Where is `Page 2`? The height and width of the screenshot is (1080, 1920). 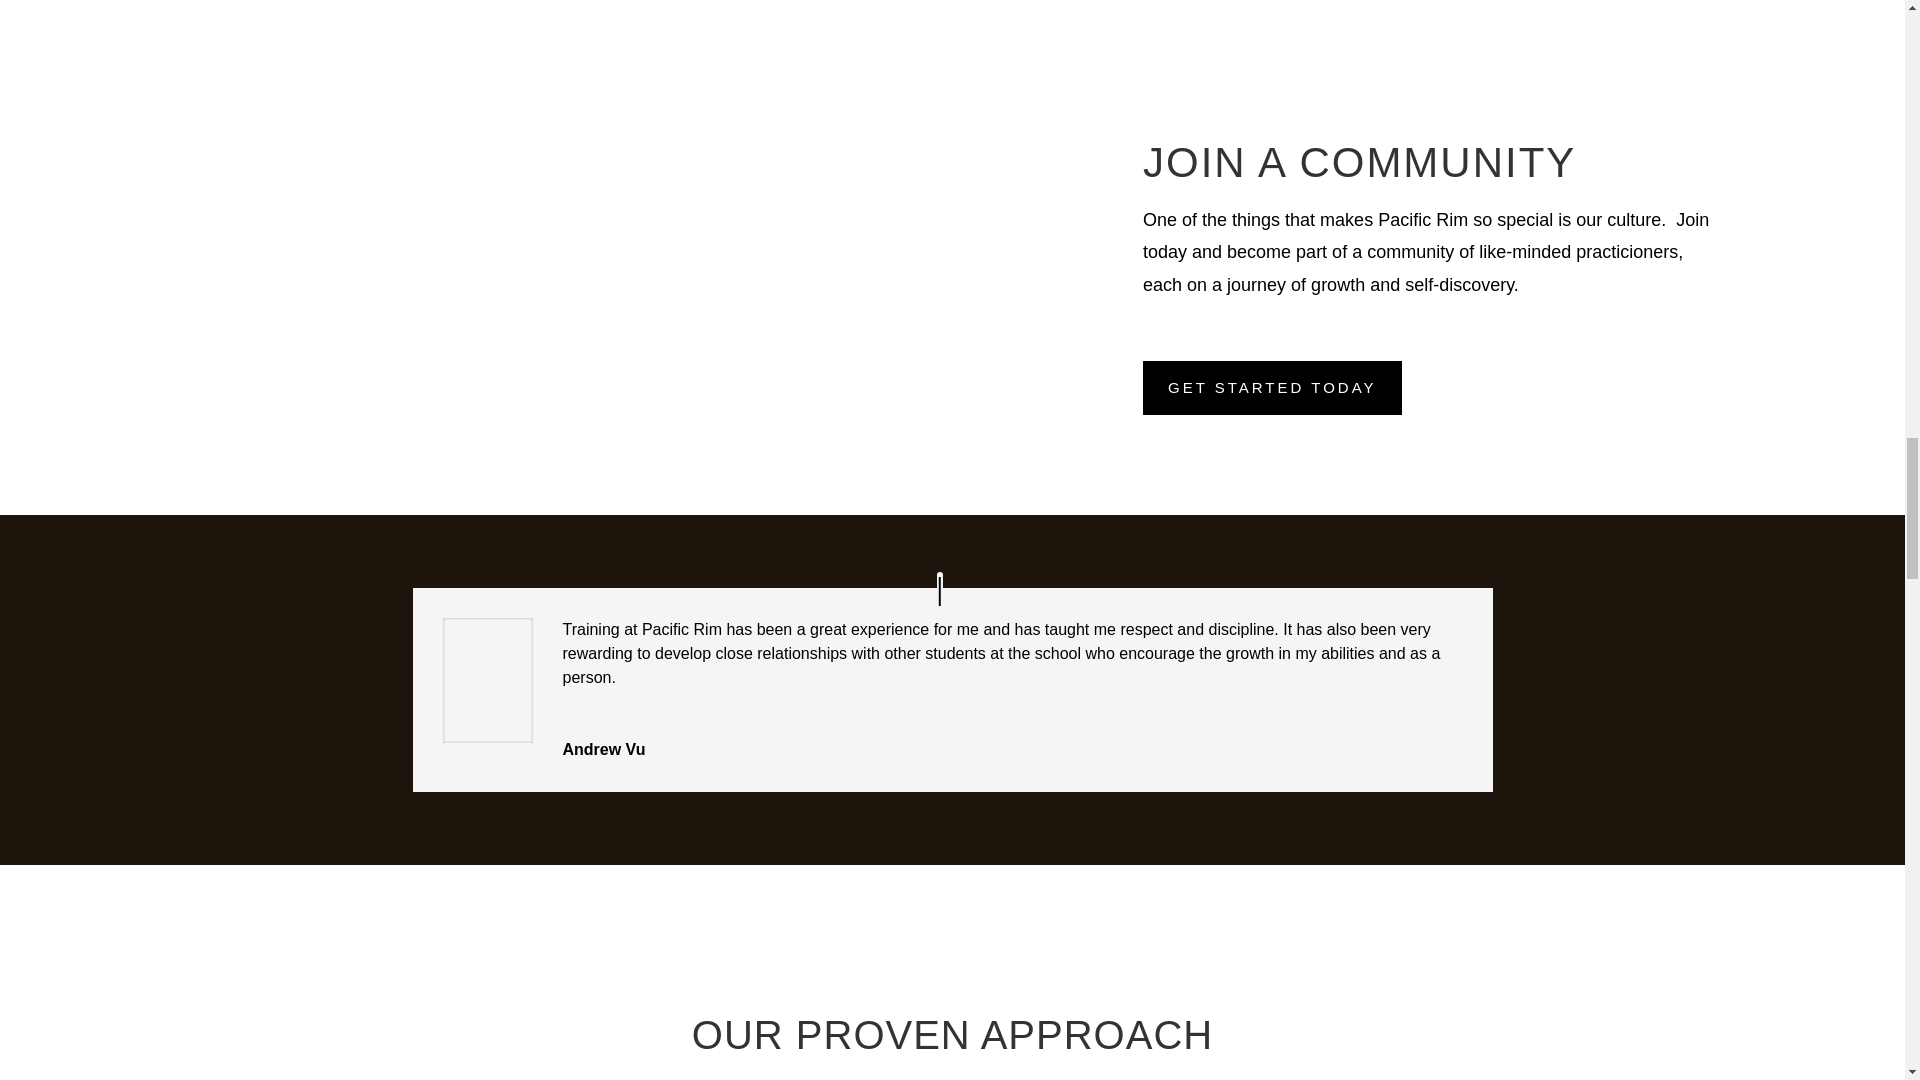
Page 2 is located at coordinates (952, 1070).